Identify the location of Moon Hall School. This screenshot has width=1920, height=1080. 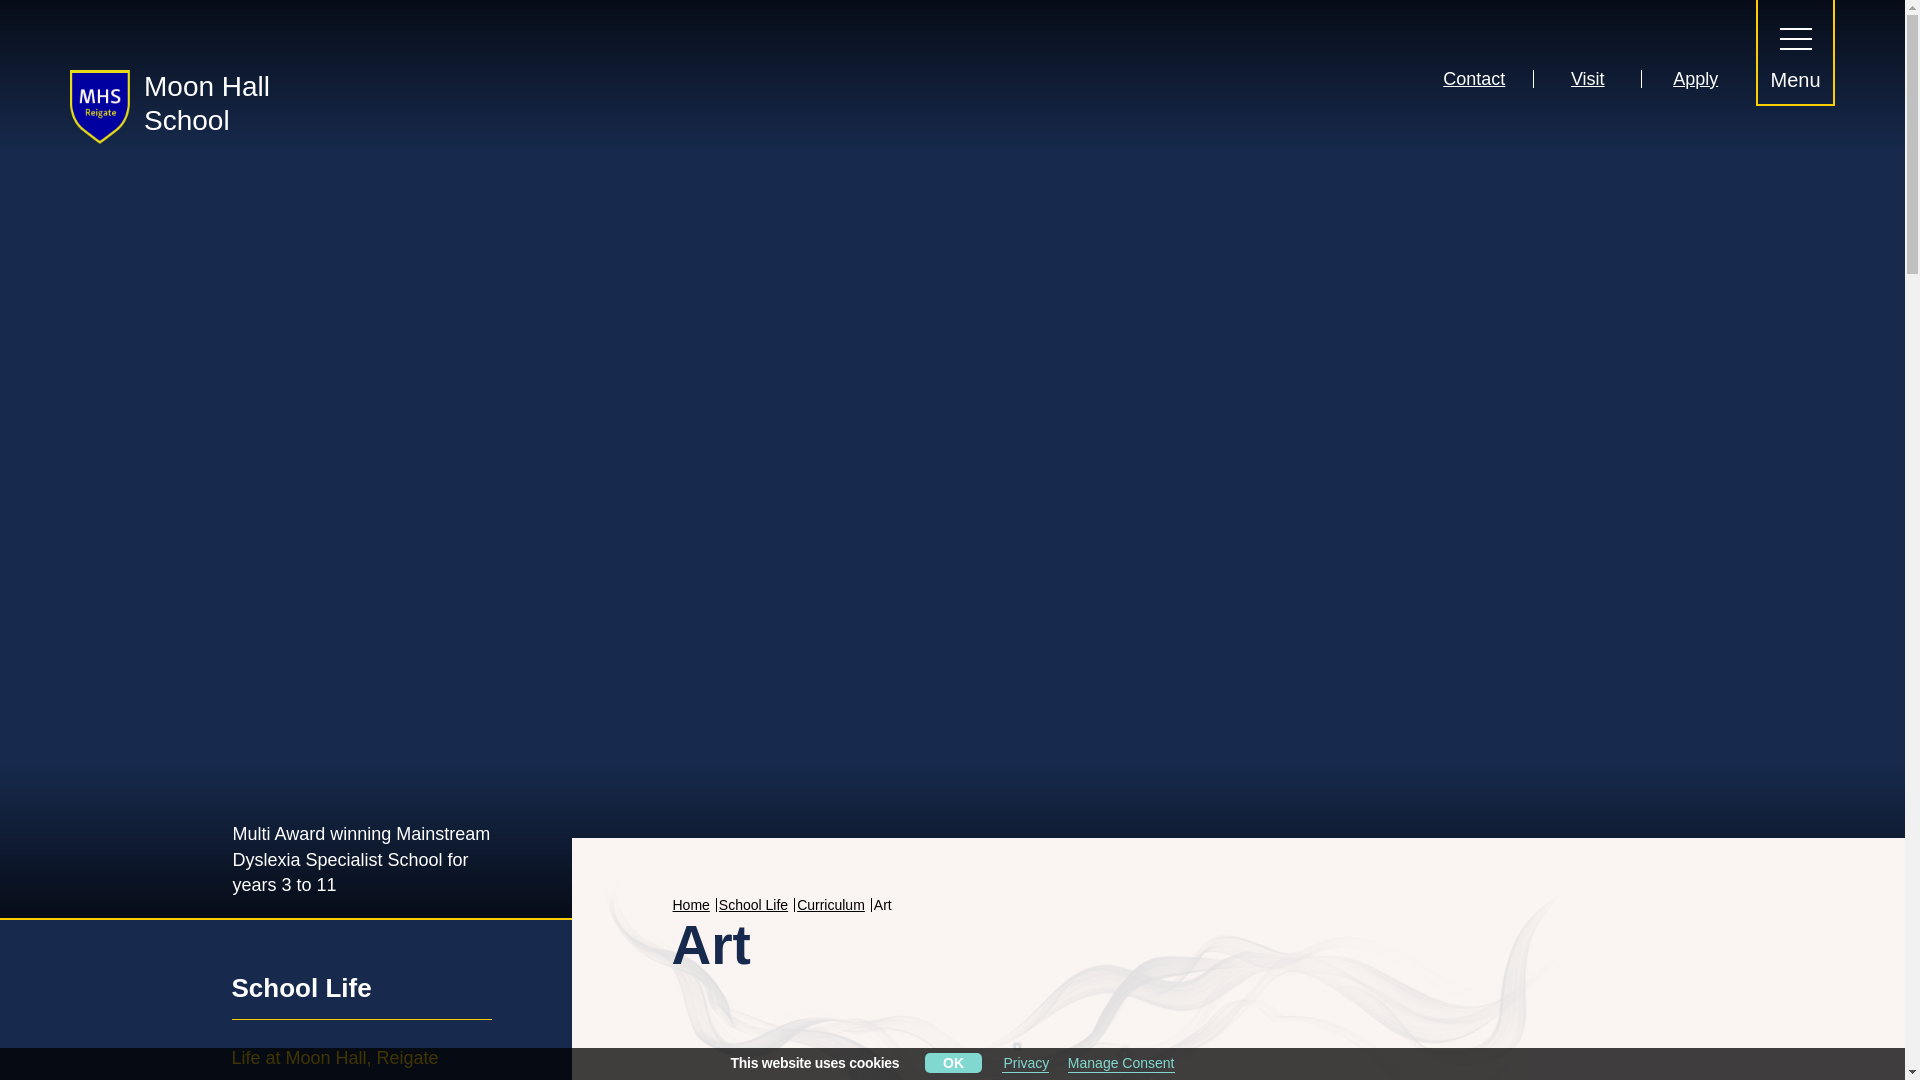
(181, 106).